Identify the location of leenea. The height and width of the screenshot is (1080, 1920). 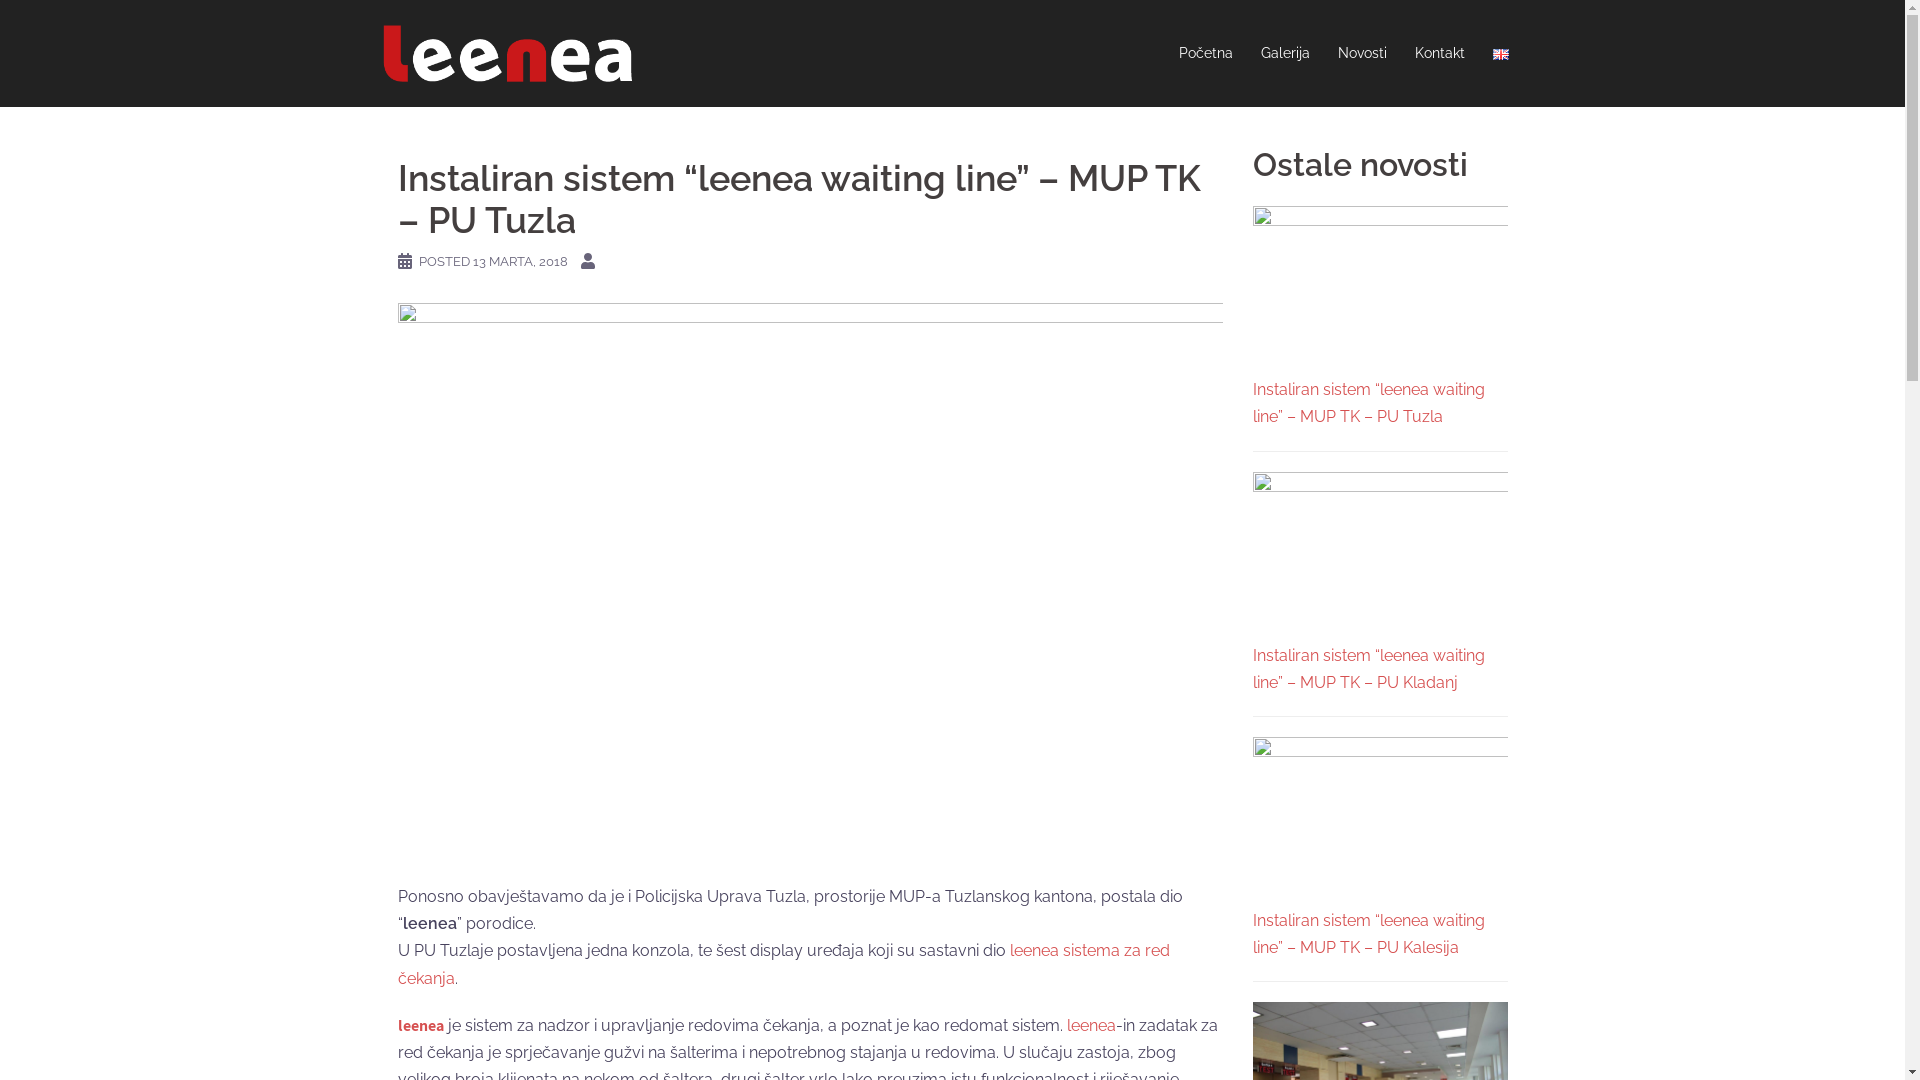
(1090, 1026).